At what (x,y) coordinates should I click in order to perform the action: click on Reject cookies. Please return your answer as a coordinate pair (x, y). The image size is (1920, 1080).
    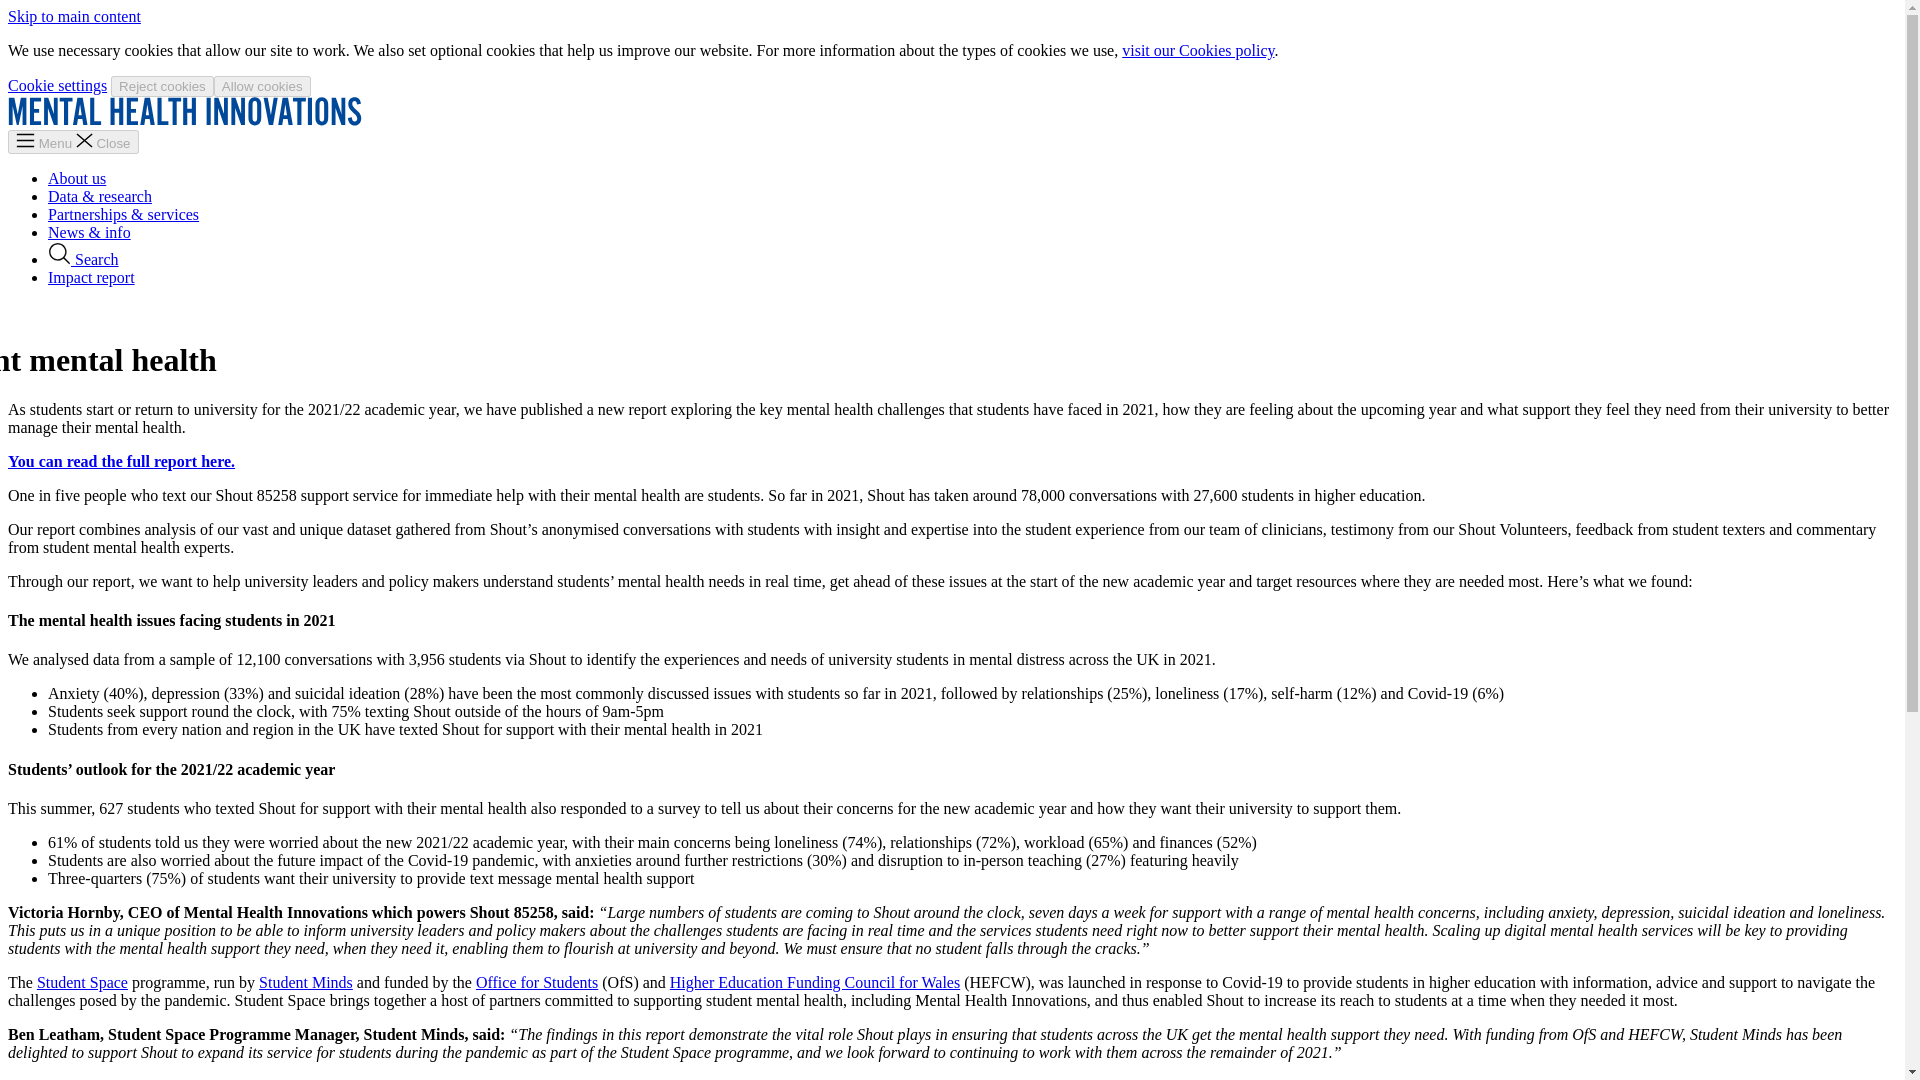
    Looking at the image, I should click on (162, 86).